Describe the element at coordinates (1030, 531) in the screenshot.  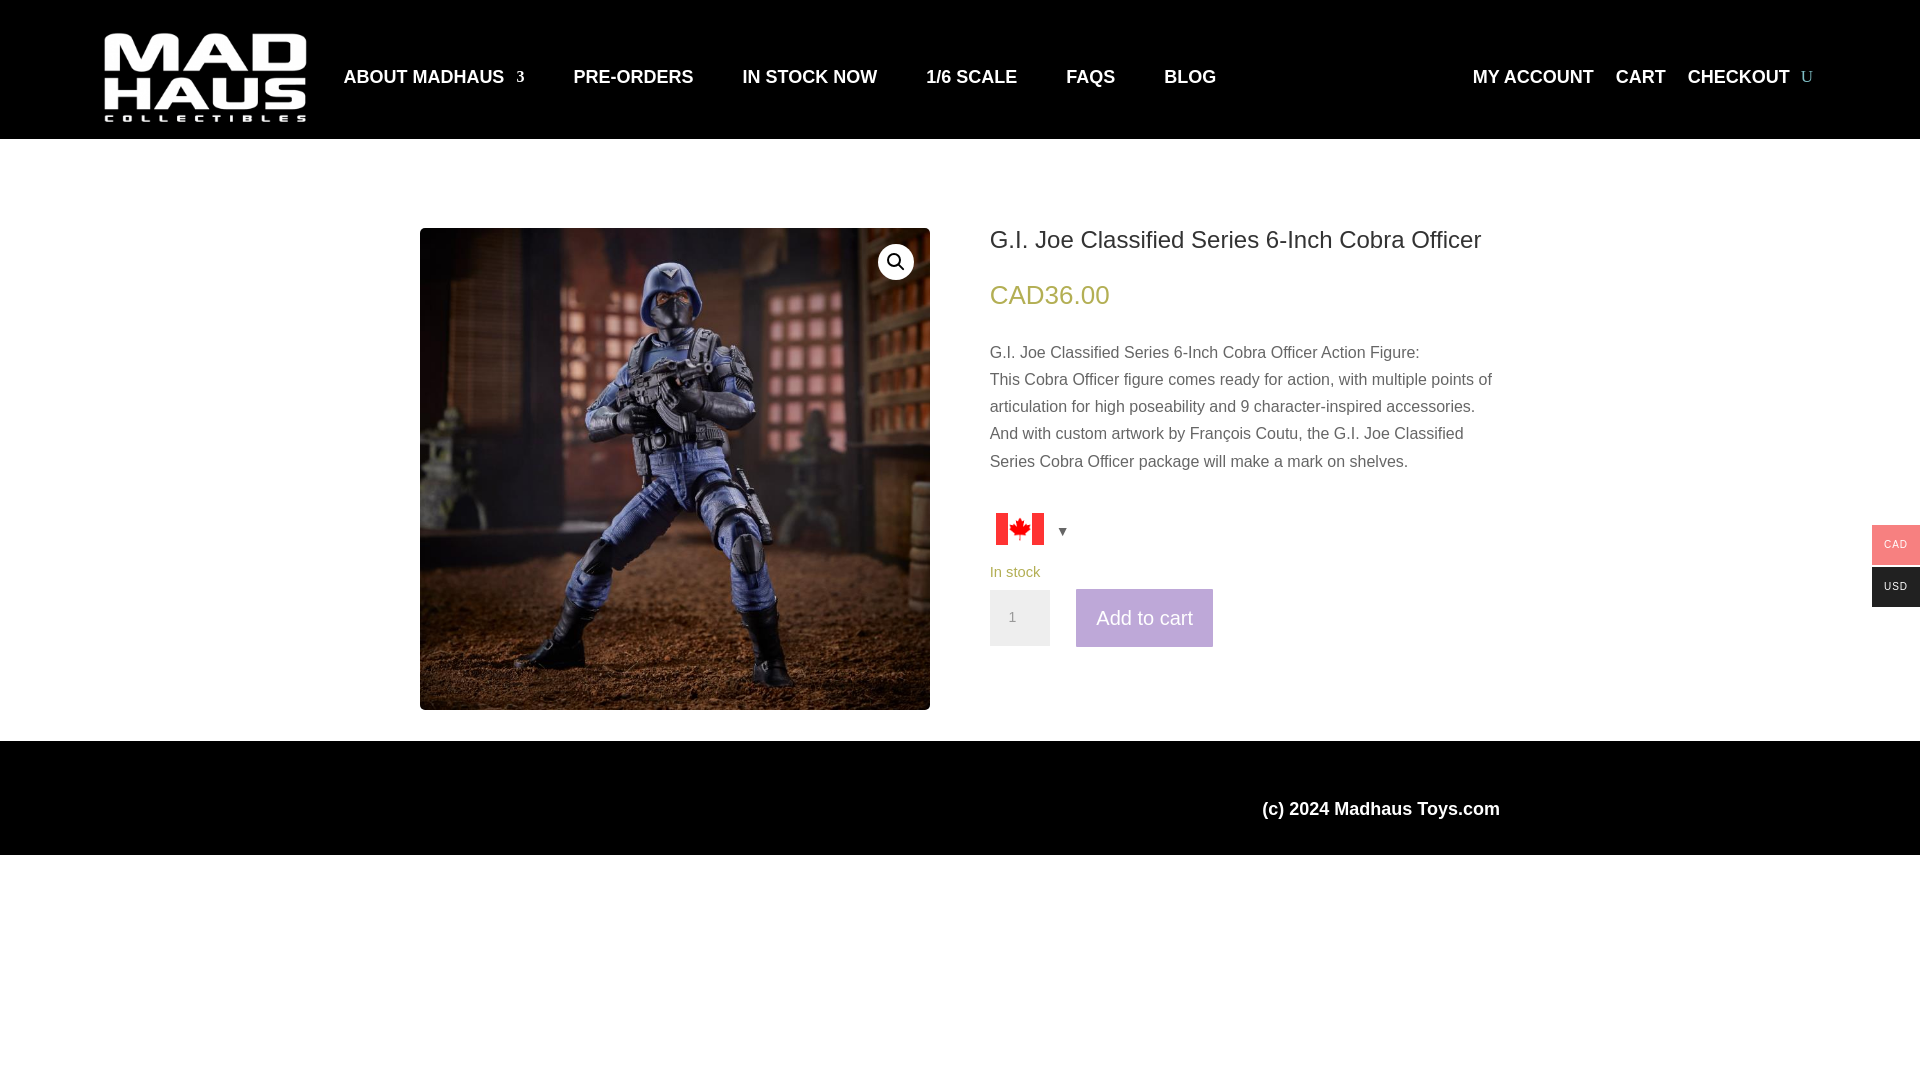
I see `Please select your currency` at that location.